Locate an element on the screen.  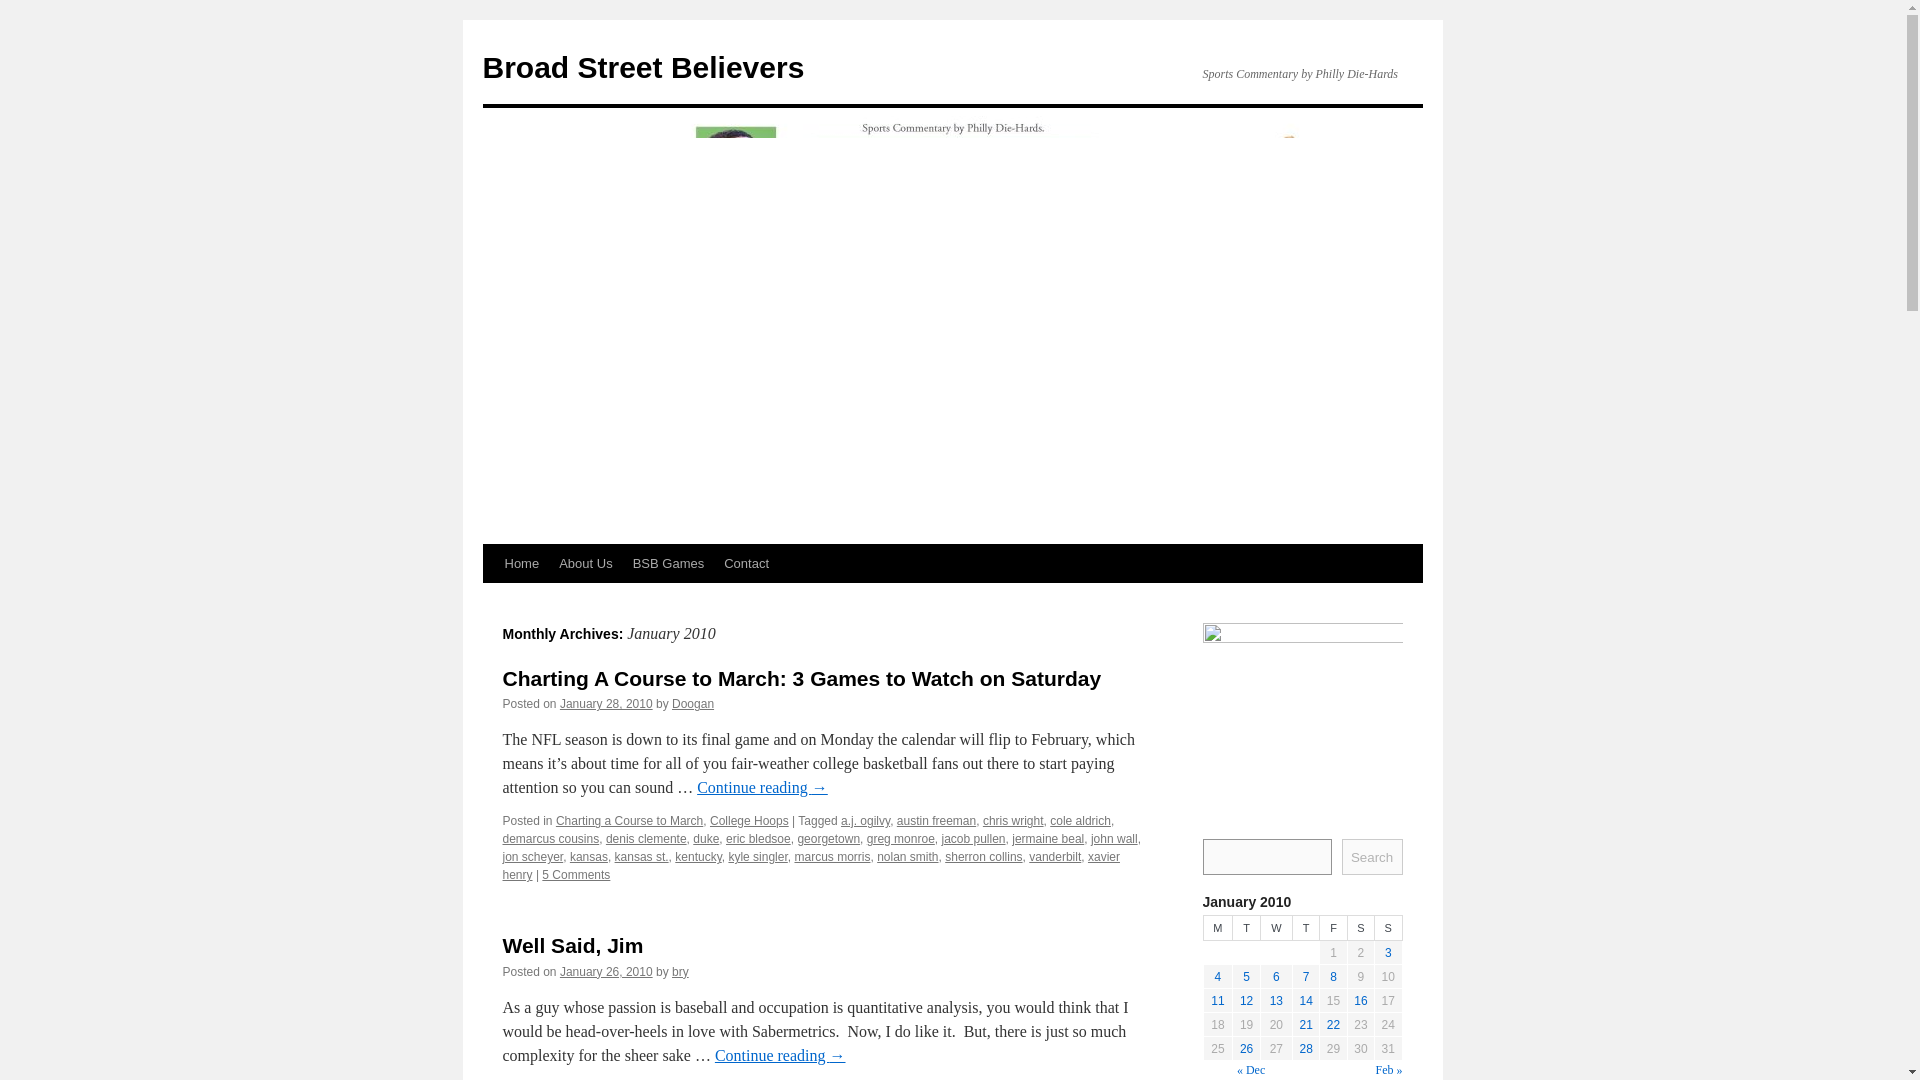
Home is located at coordinates (521, 564).